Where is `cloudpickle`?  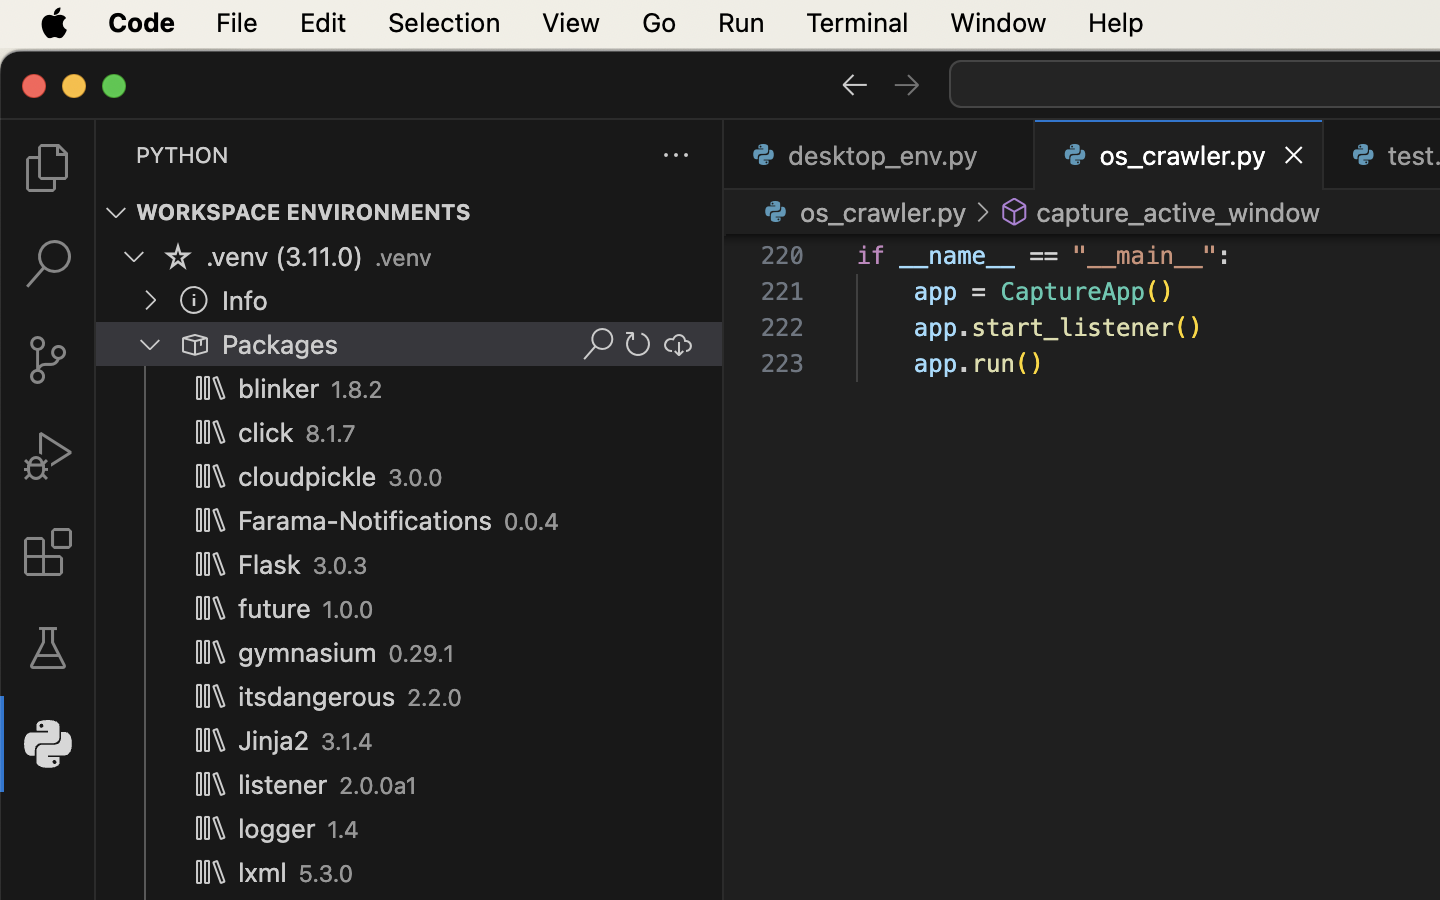
cloudpickle is located at coordinates (308, 476).